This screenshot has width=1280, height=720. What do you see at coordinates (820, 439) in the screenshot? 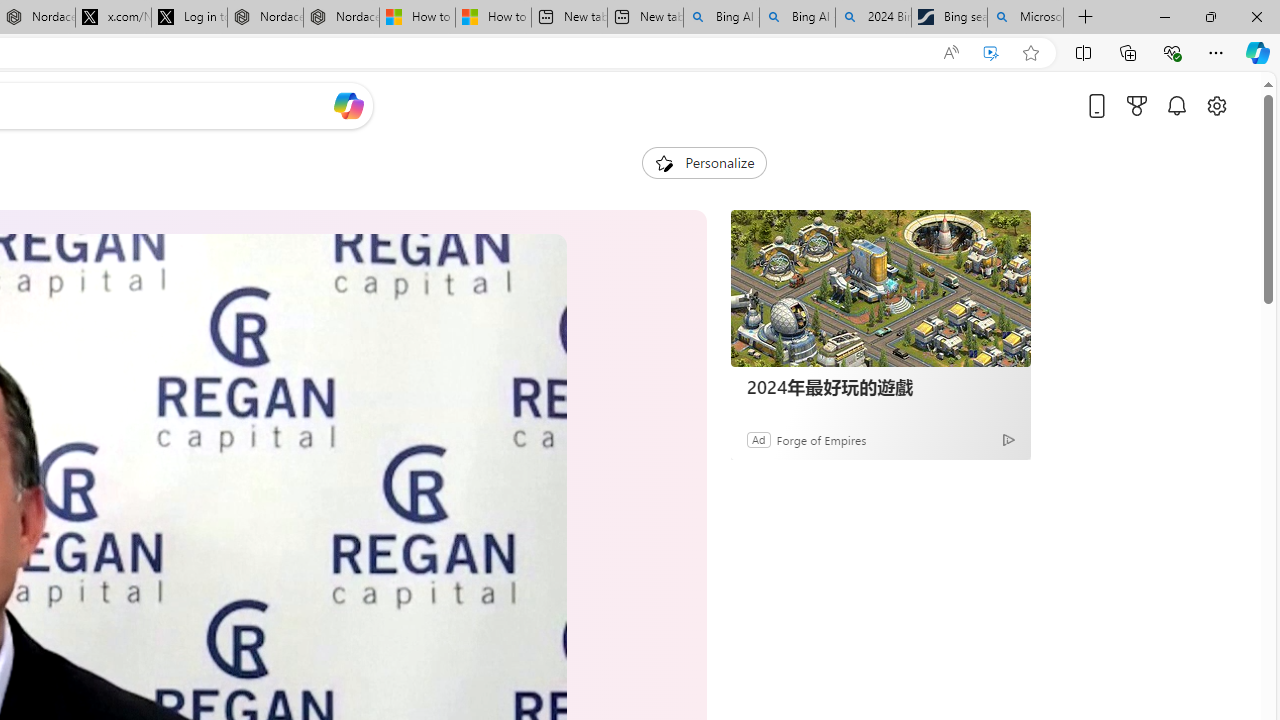
I see `Forge of Empires` at bounding box center [820, 439].